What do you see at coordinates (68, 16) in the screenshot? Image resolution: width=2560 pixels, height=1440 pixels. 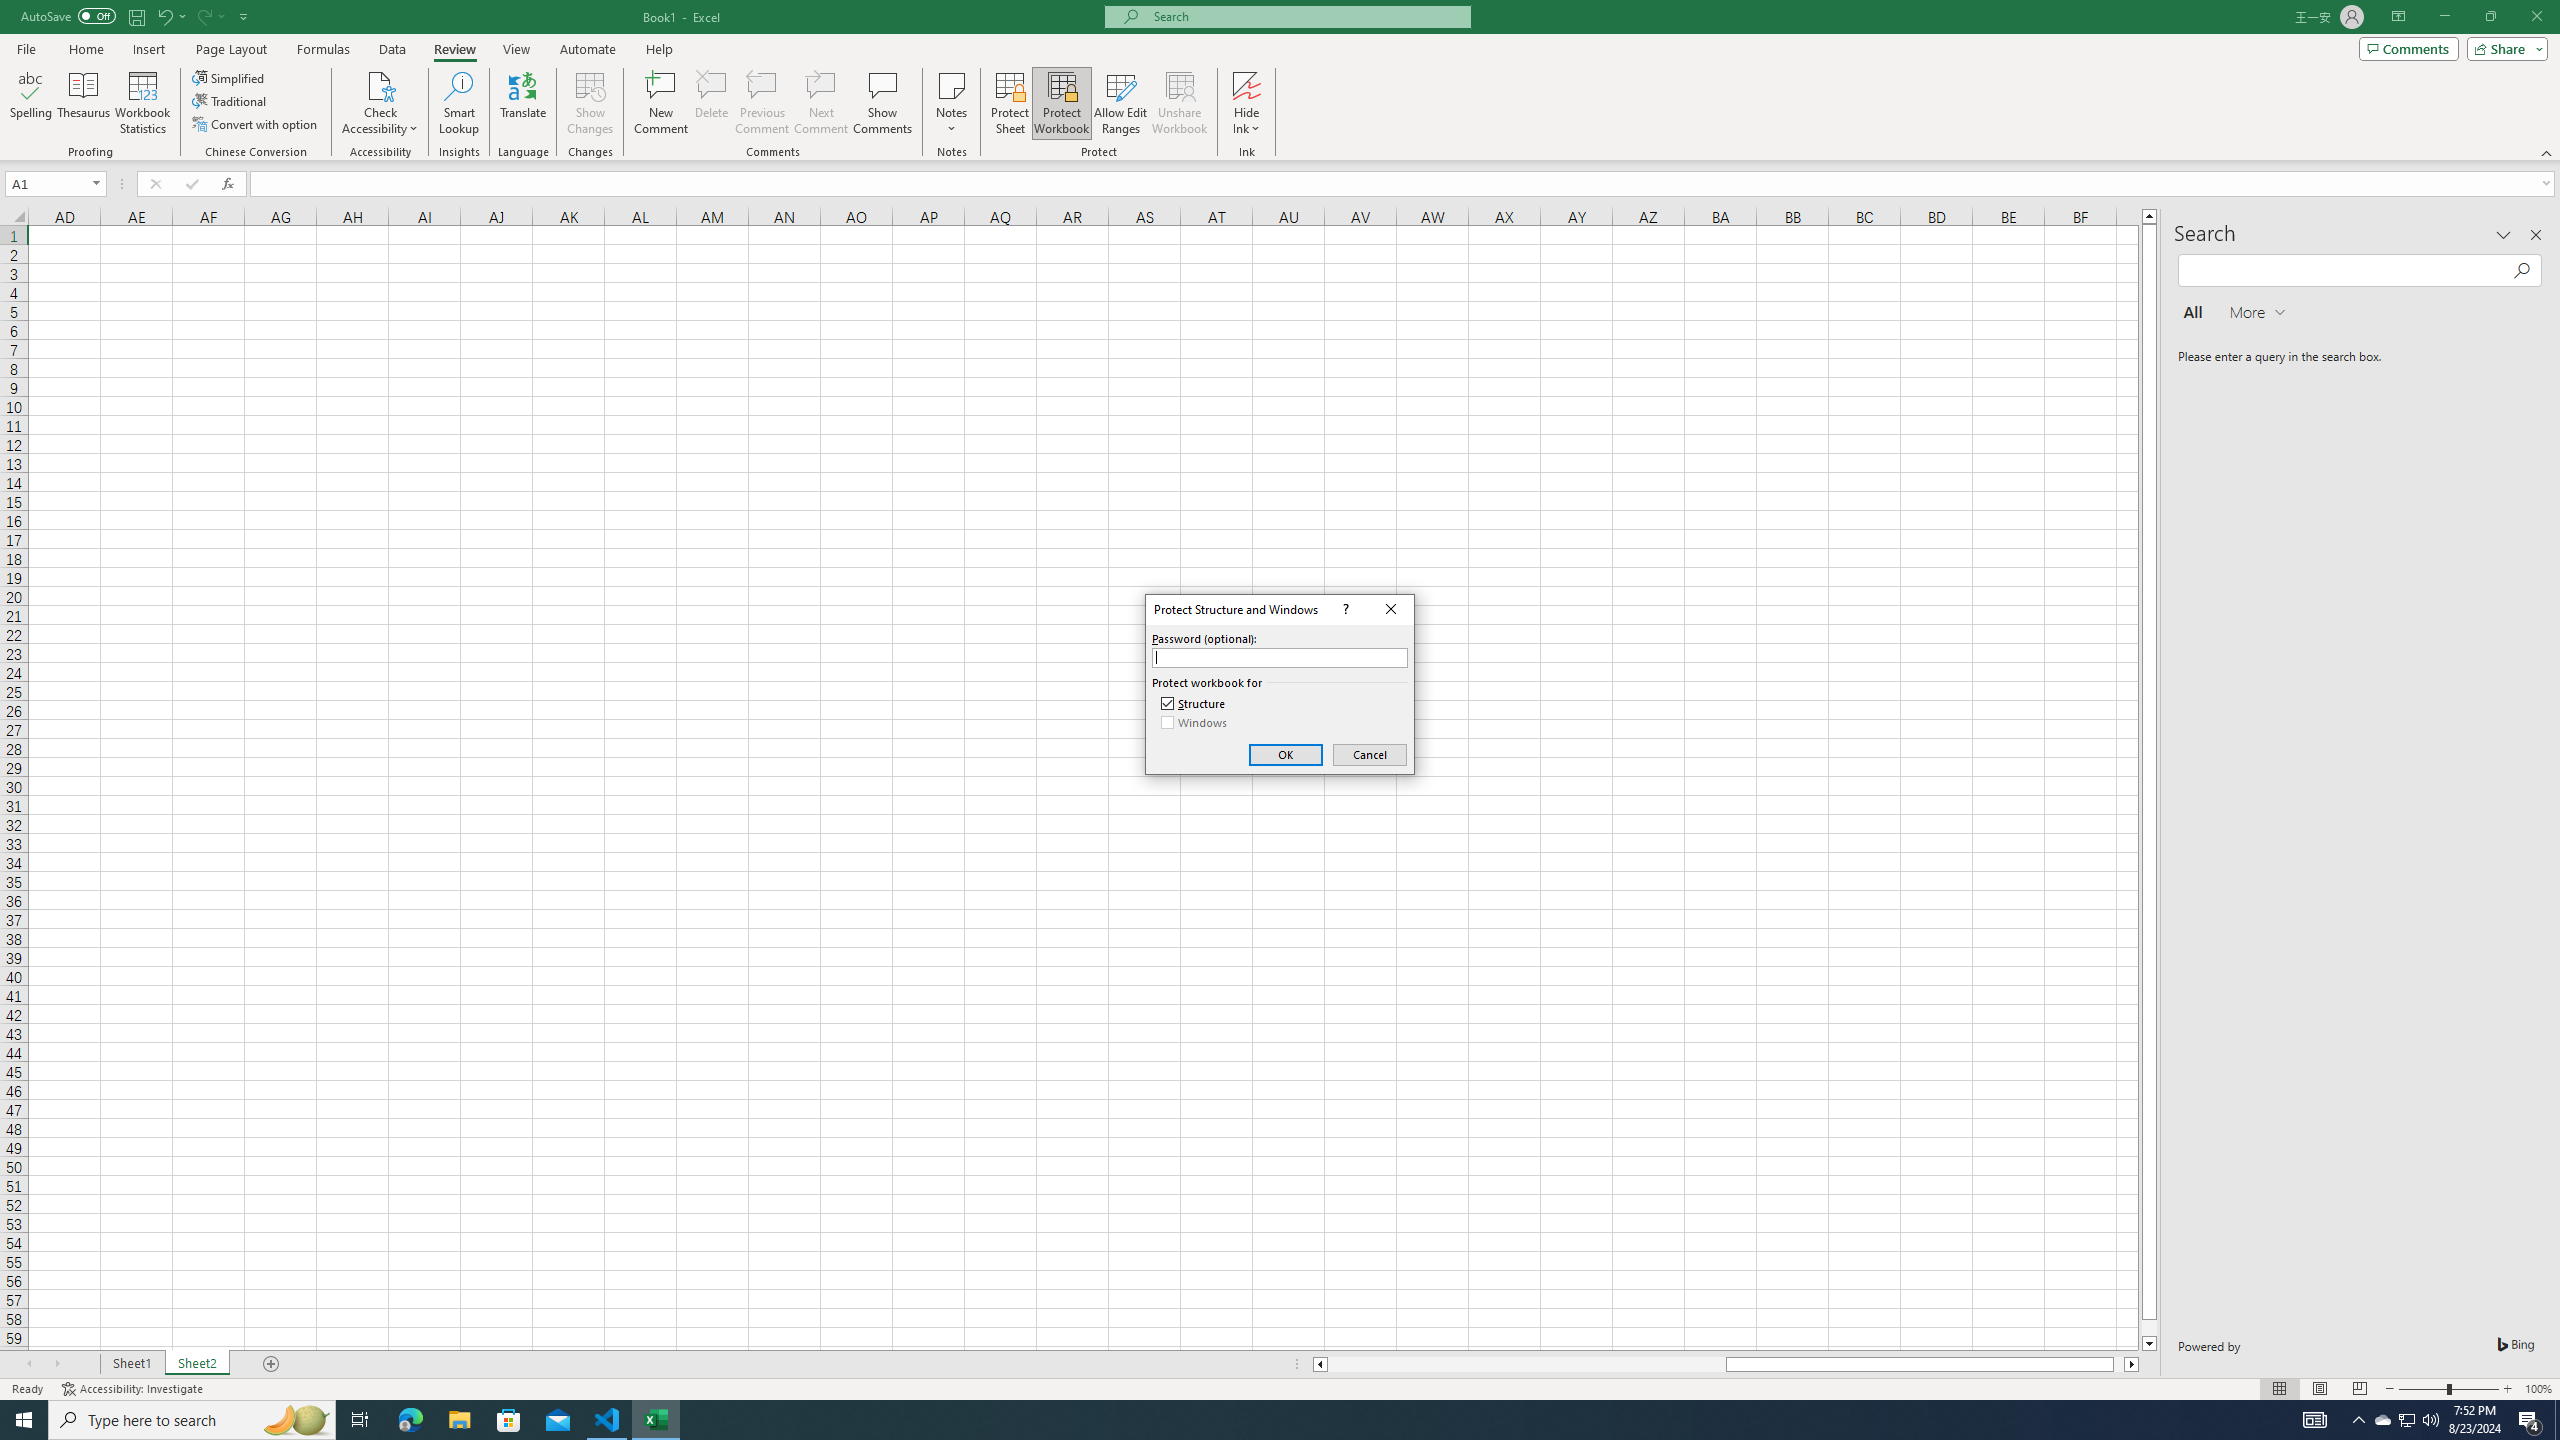 I see `Visual Studio Code - 1 running window` at bounding box center [68, 16].